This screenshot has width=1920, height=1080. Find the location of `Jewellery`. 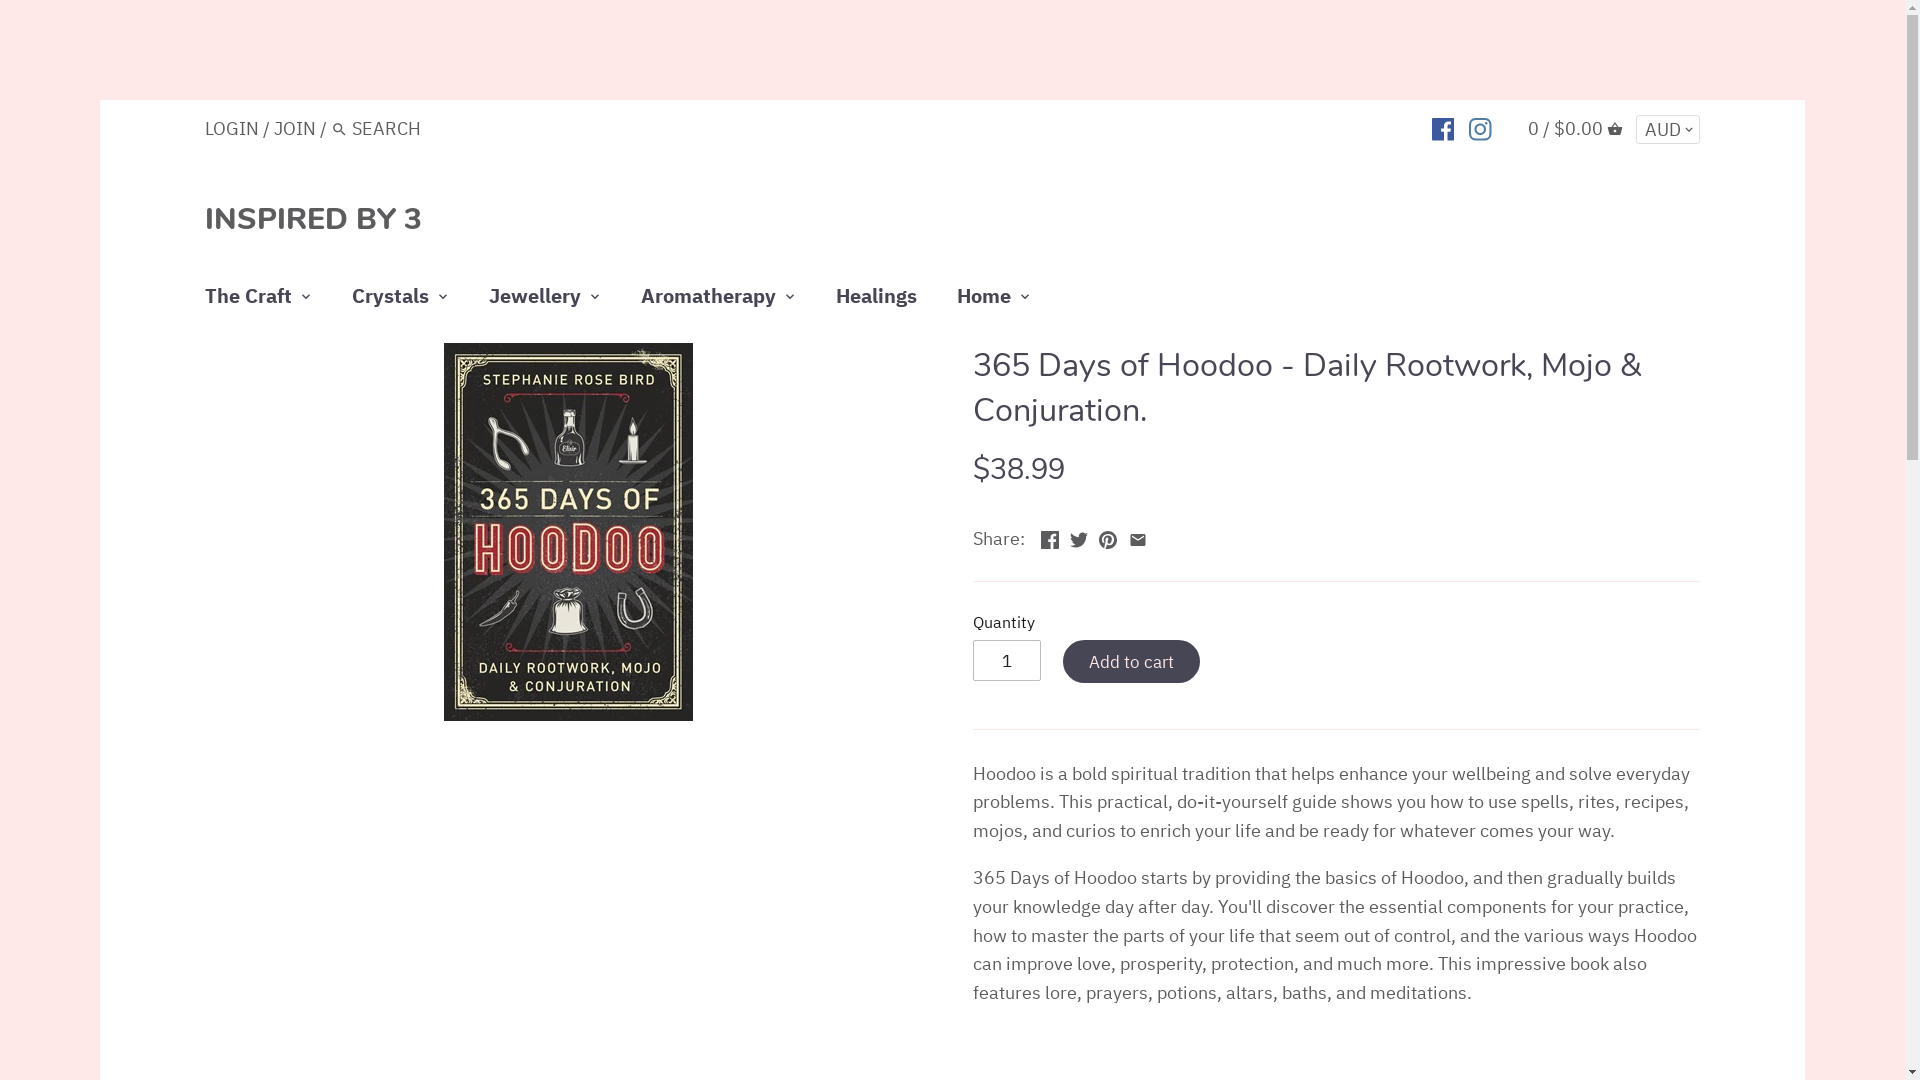

Jewellery is located at coordinates (535, 300).